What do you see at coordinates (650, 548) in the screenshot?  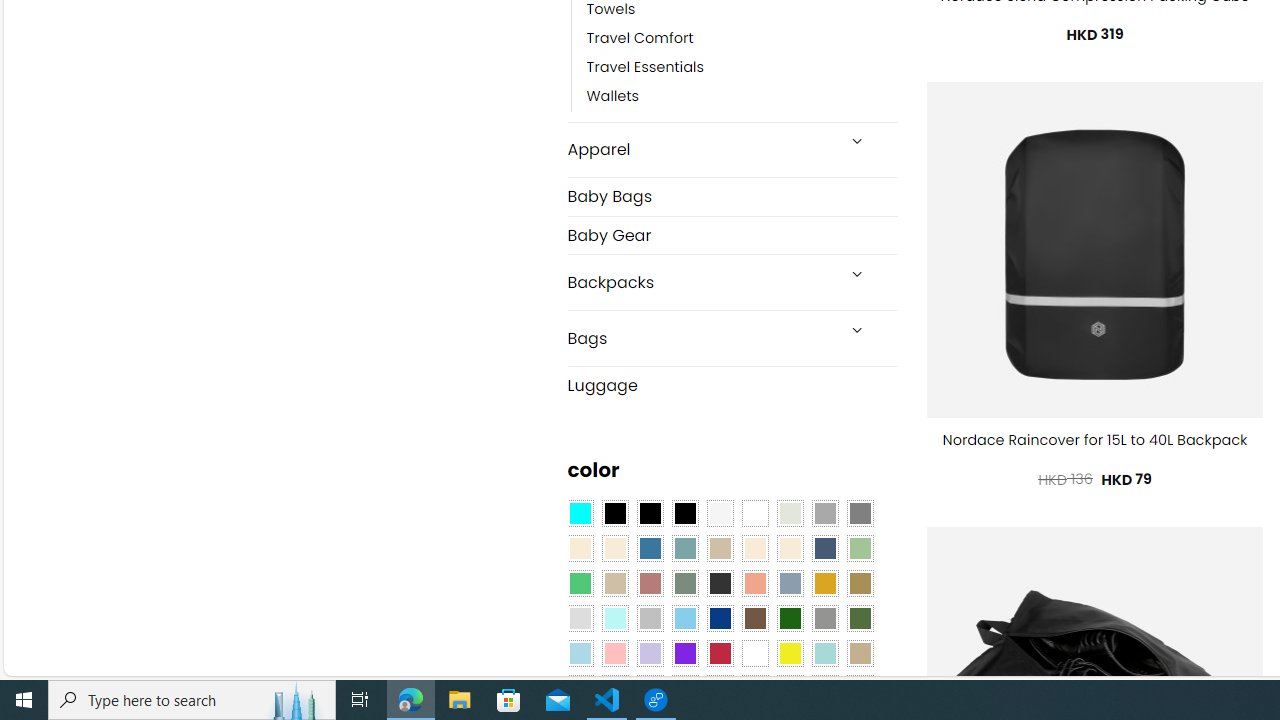 I see `Blue` at bounding box center [650, 548].